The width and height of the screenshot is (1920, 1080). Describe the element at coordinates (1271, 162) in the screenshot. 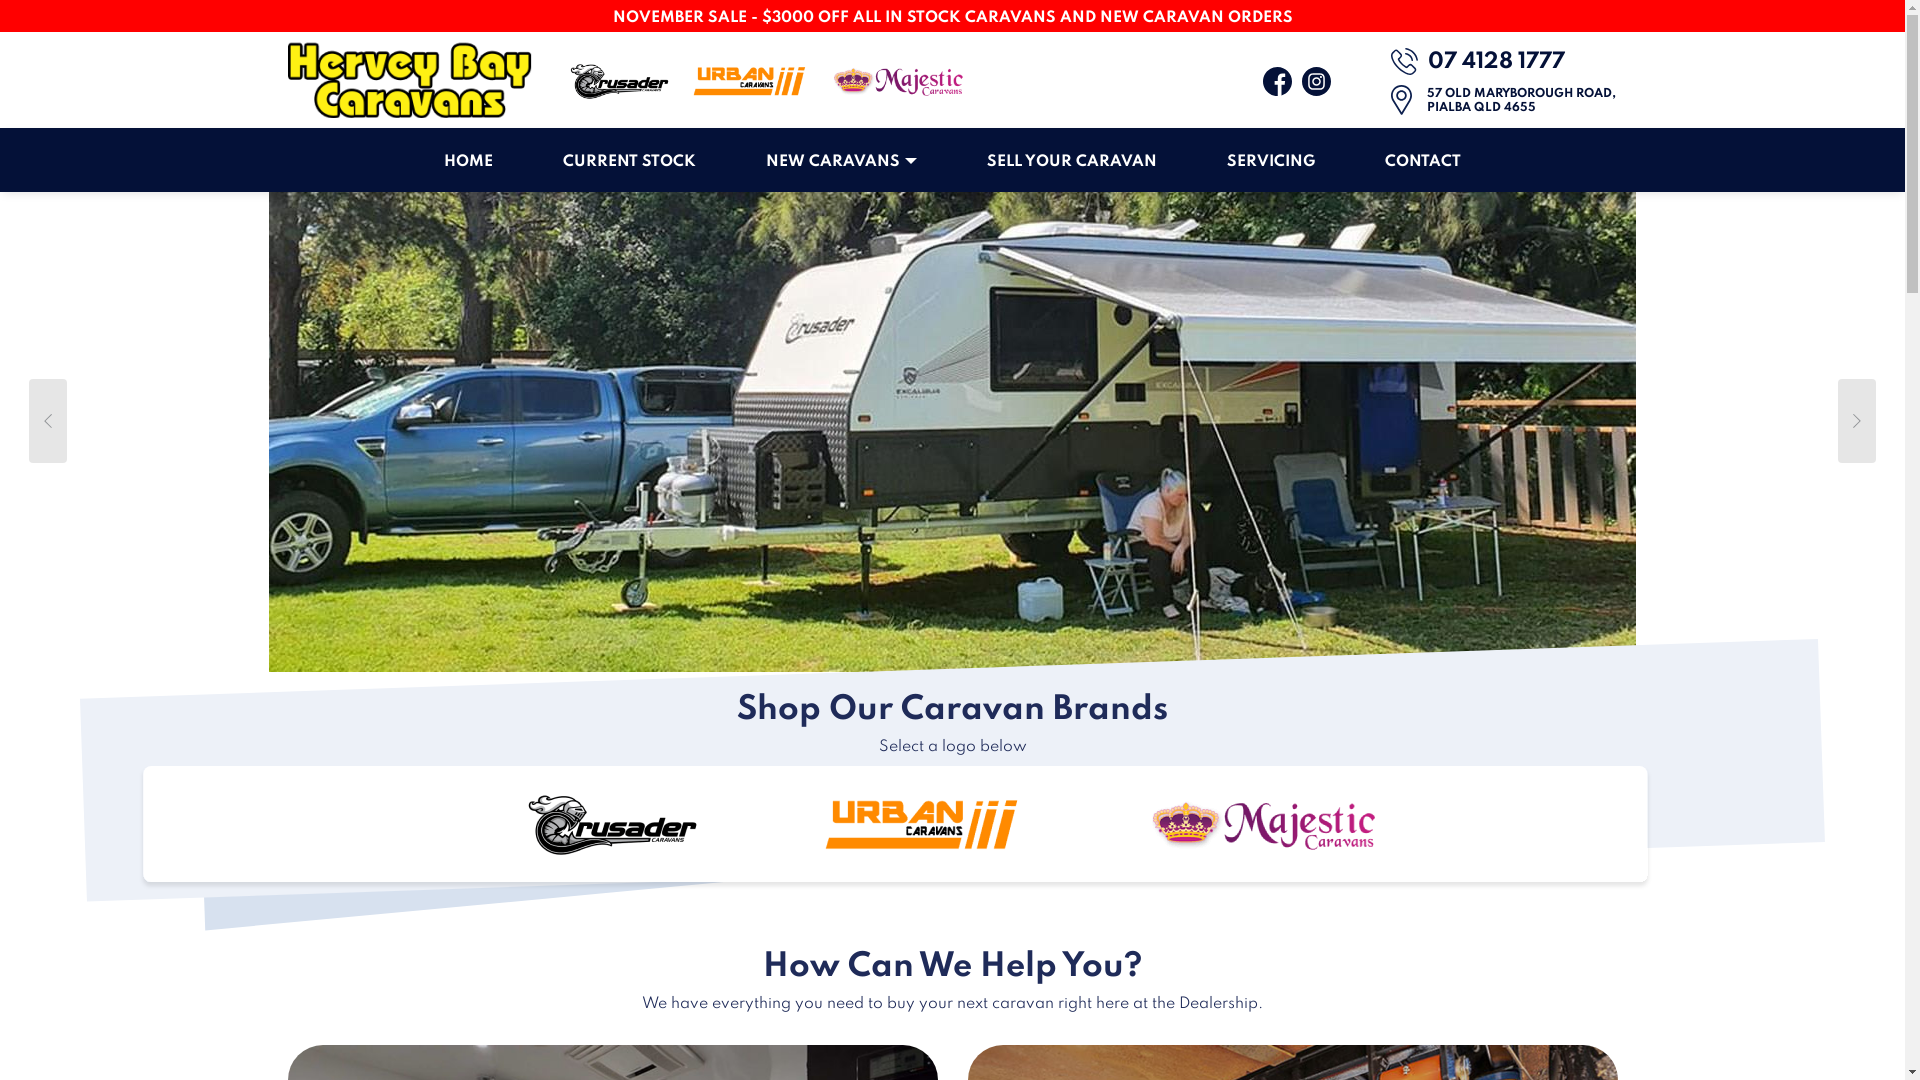

I see `SERVICING` at that location.